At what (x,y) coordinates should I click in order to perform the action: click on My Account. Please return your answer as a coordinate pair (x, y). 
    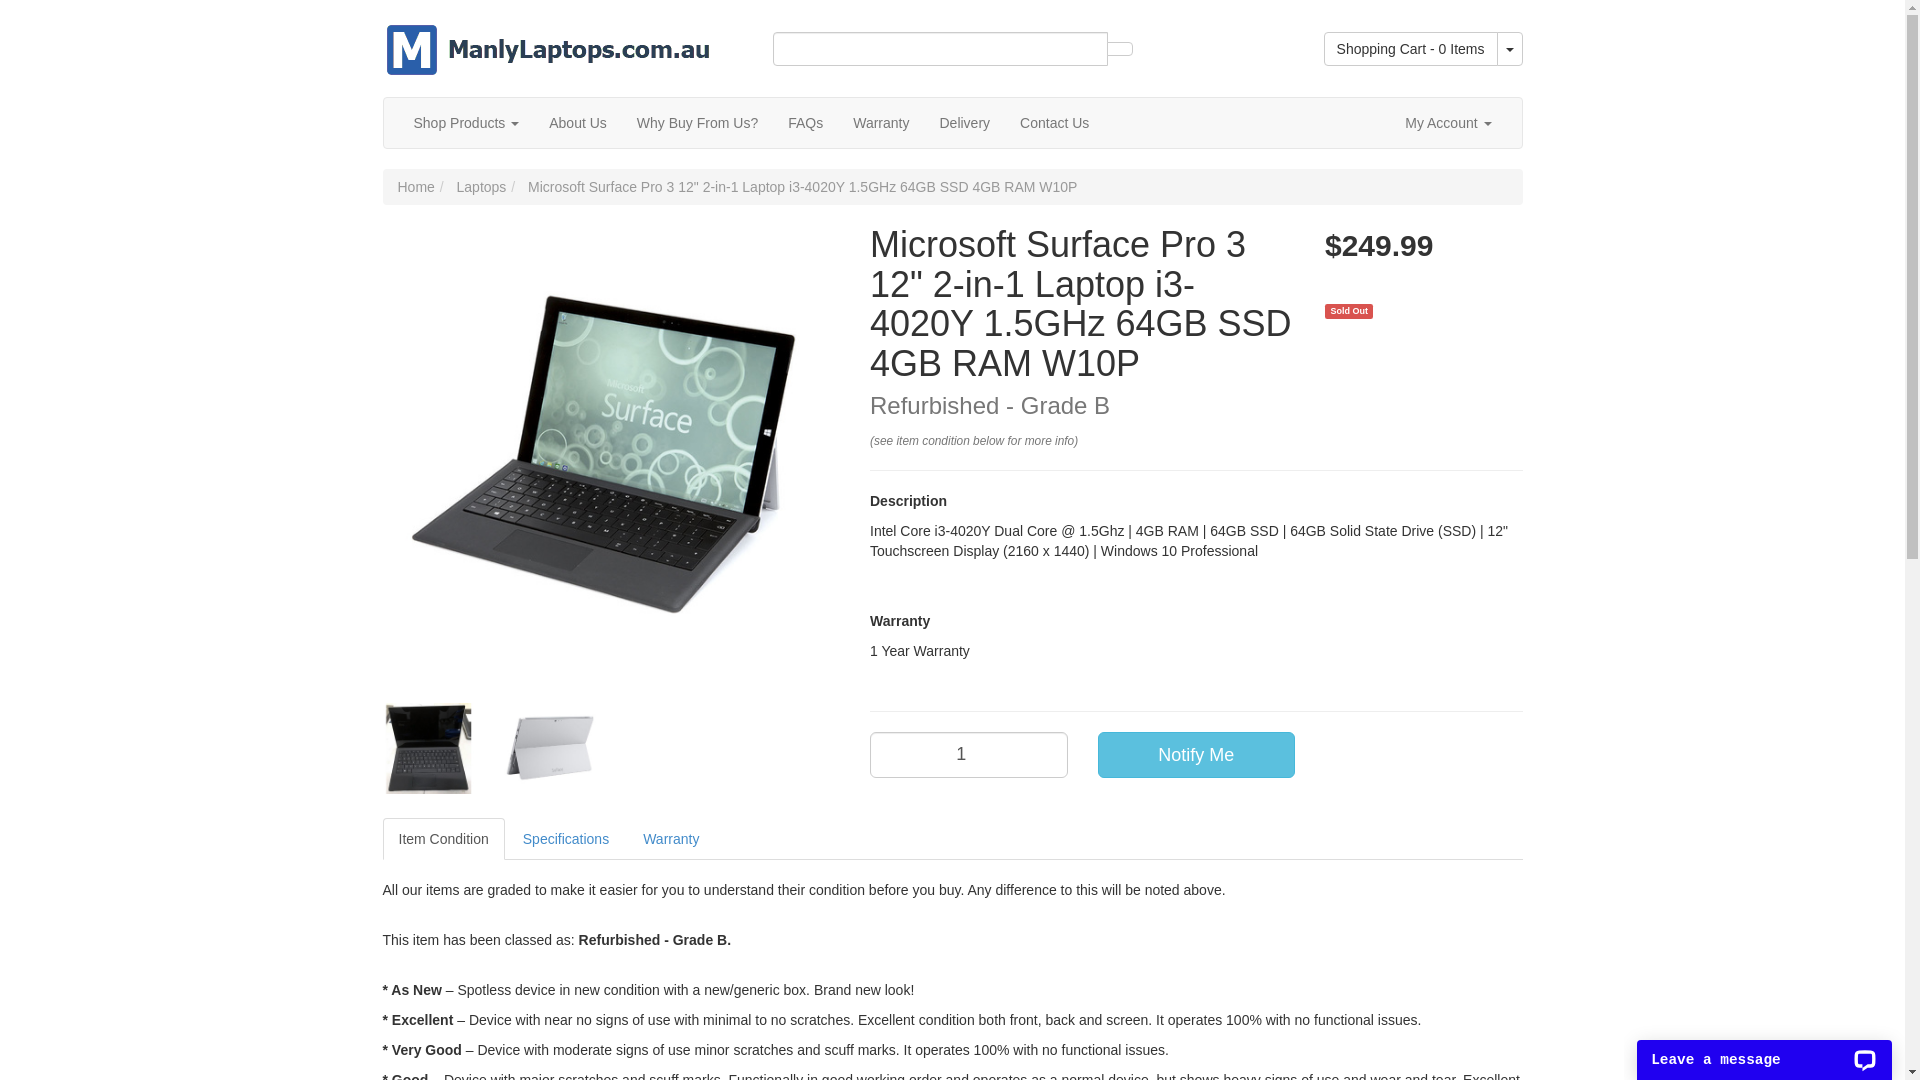
    Looking at the image, I should click on (1448, 123).